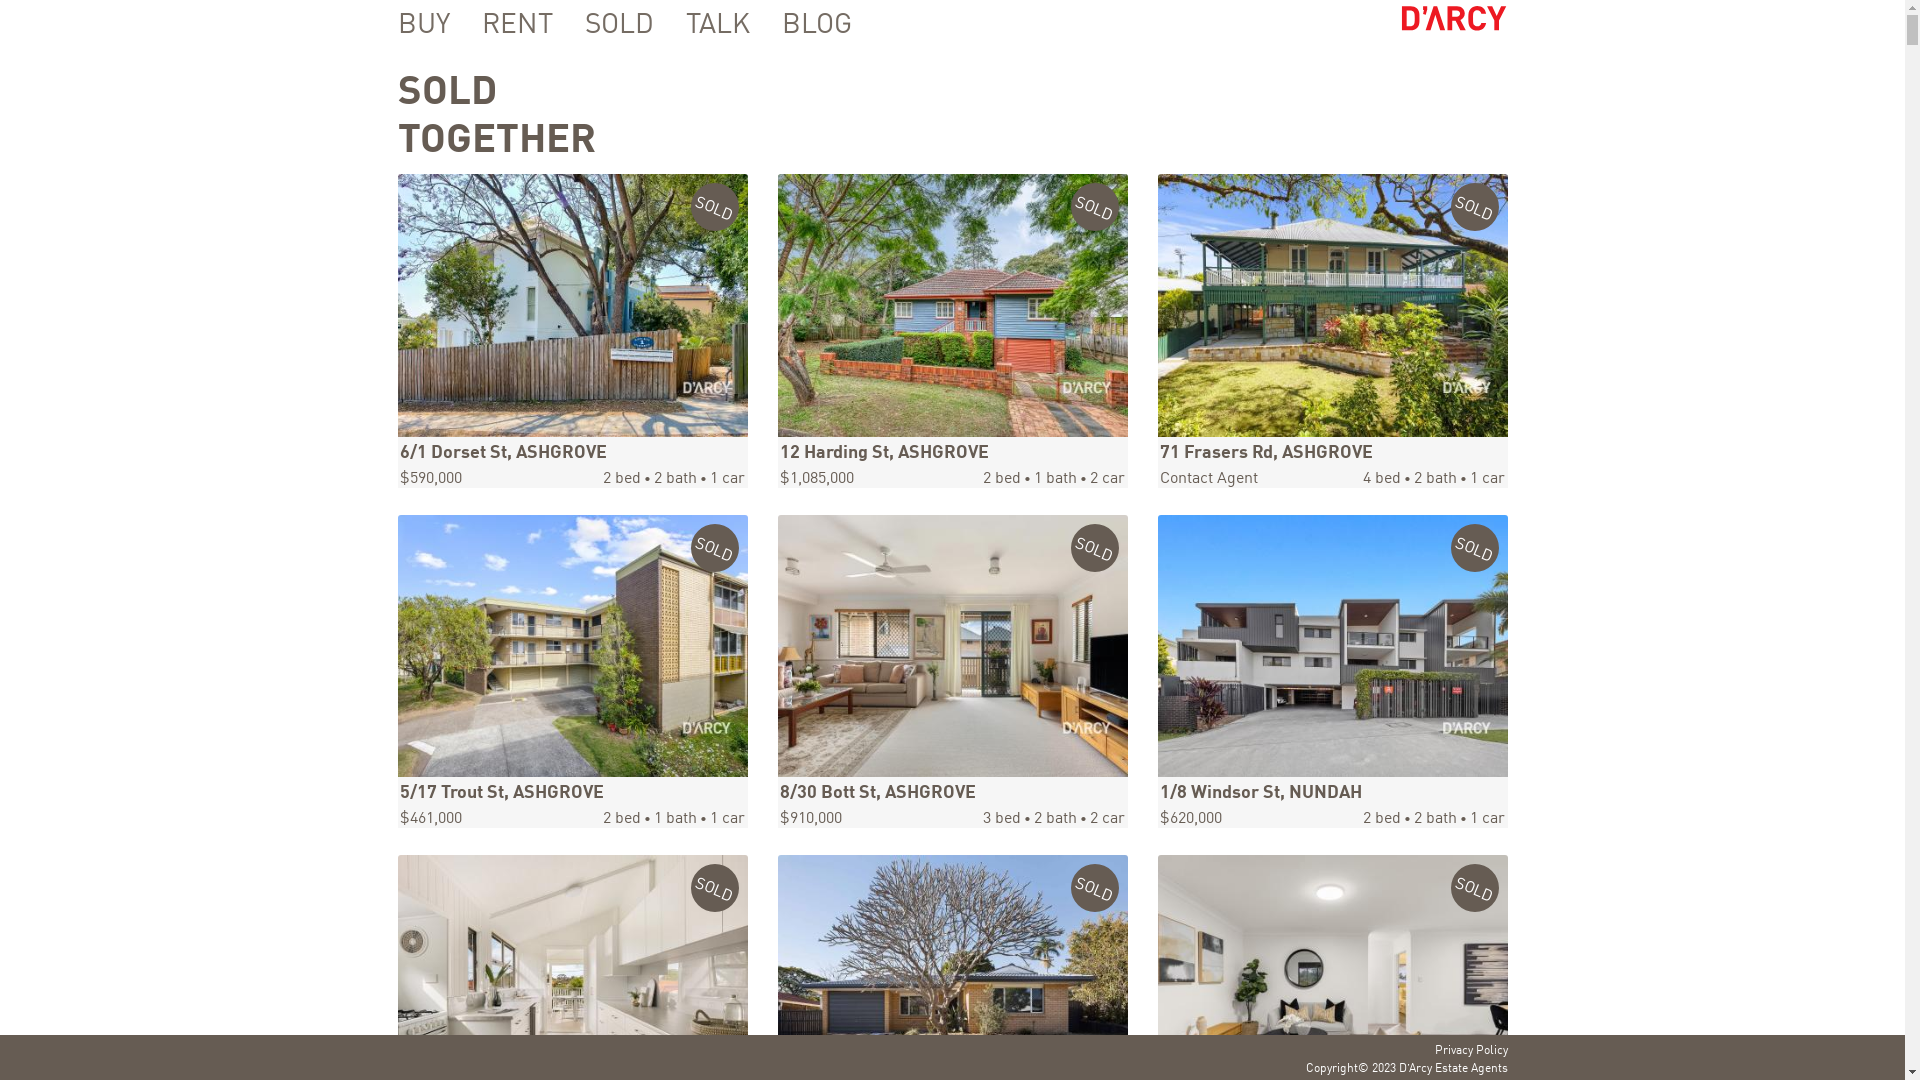 This screenshot has width=1920, height=1080. Describe the element at coordinates (604, 21) in the screenshot. I see `SOLD` at that location.